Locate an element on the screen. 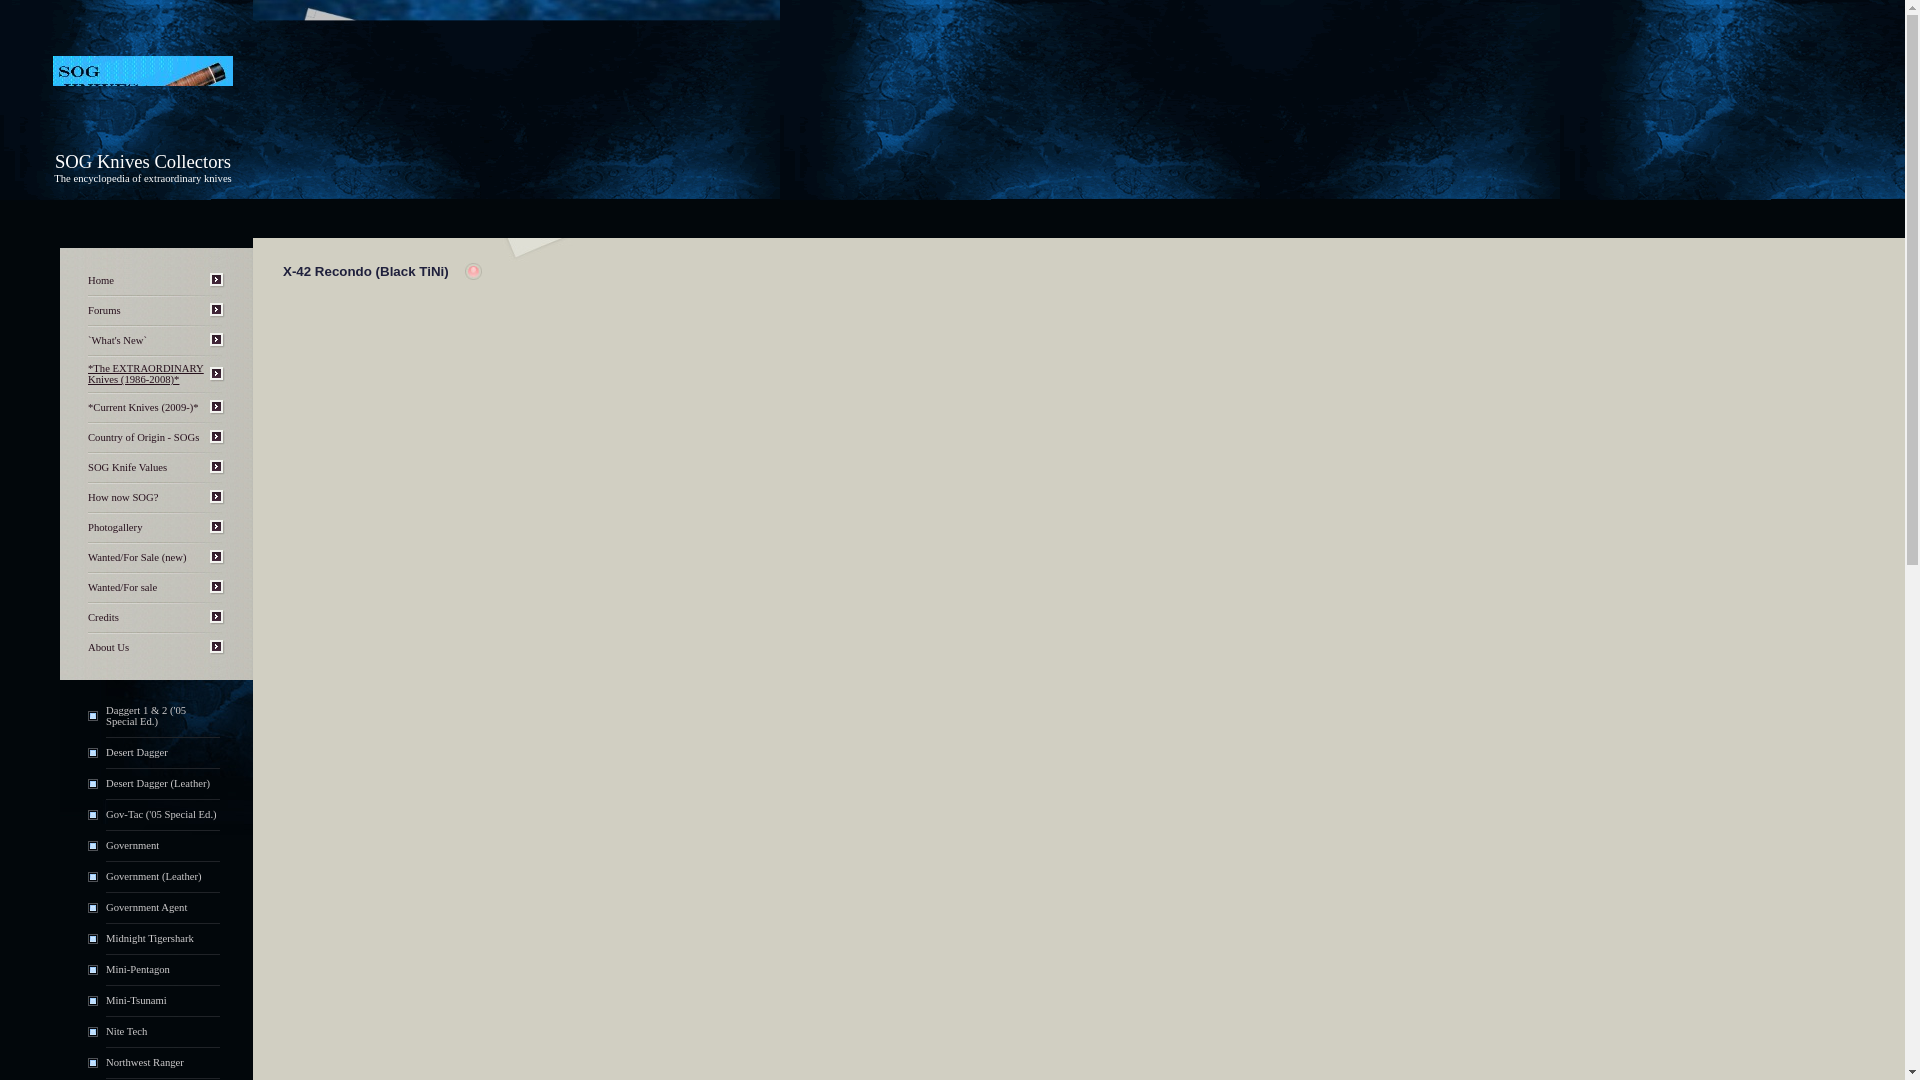 Image resolution: width=1920 pixels, height=1080 pixels. Home is located at coordinates (100, 280).